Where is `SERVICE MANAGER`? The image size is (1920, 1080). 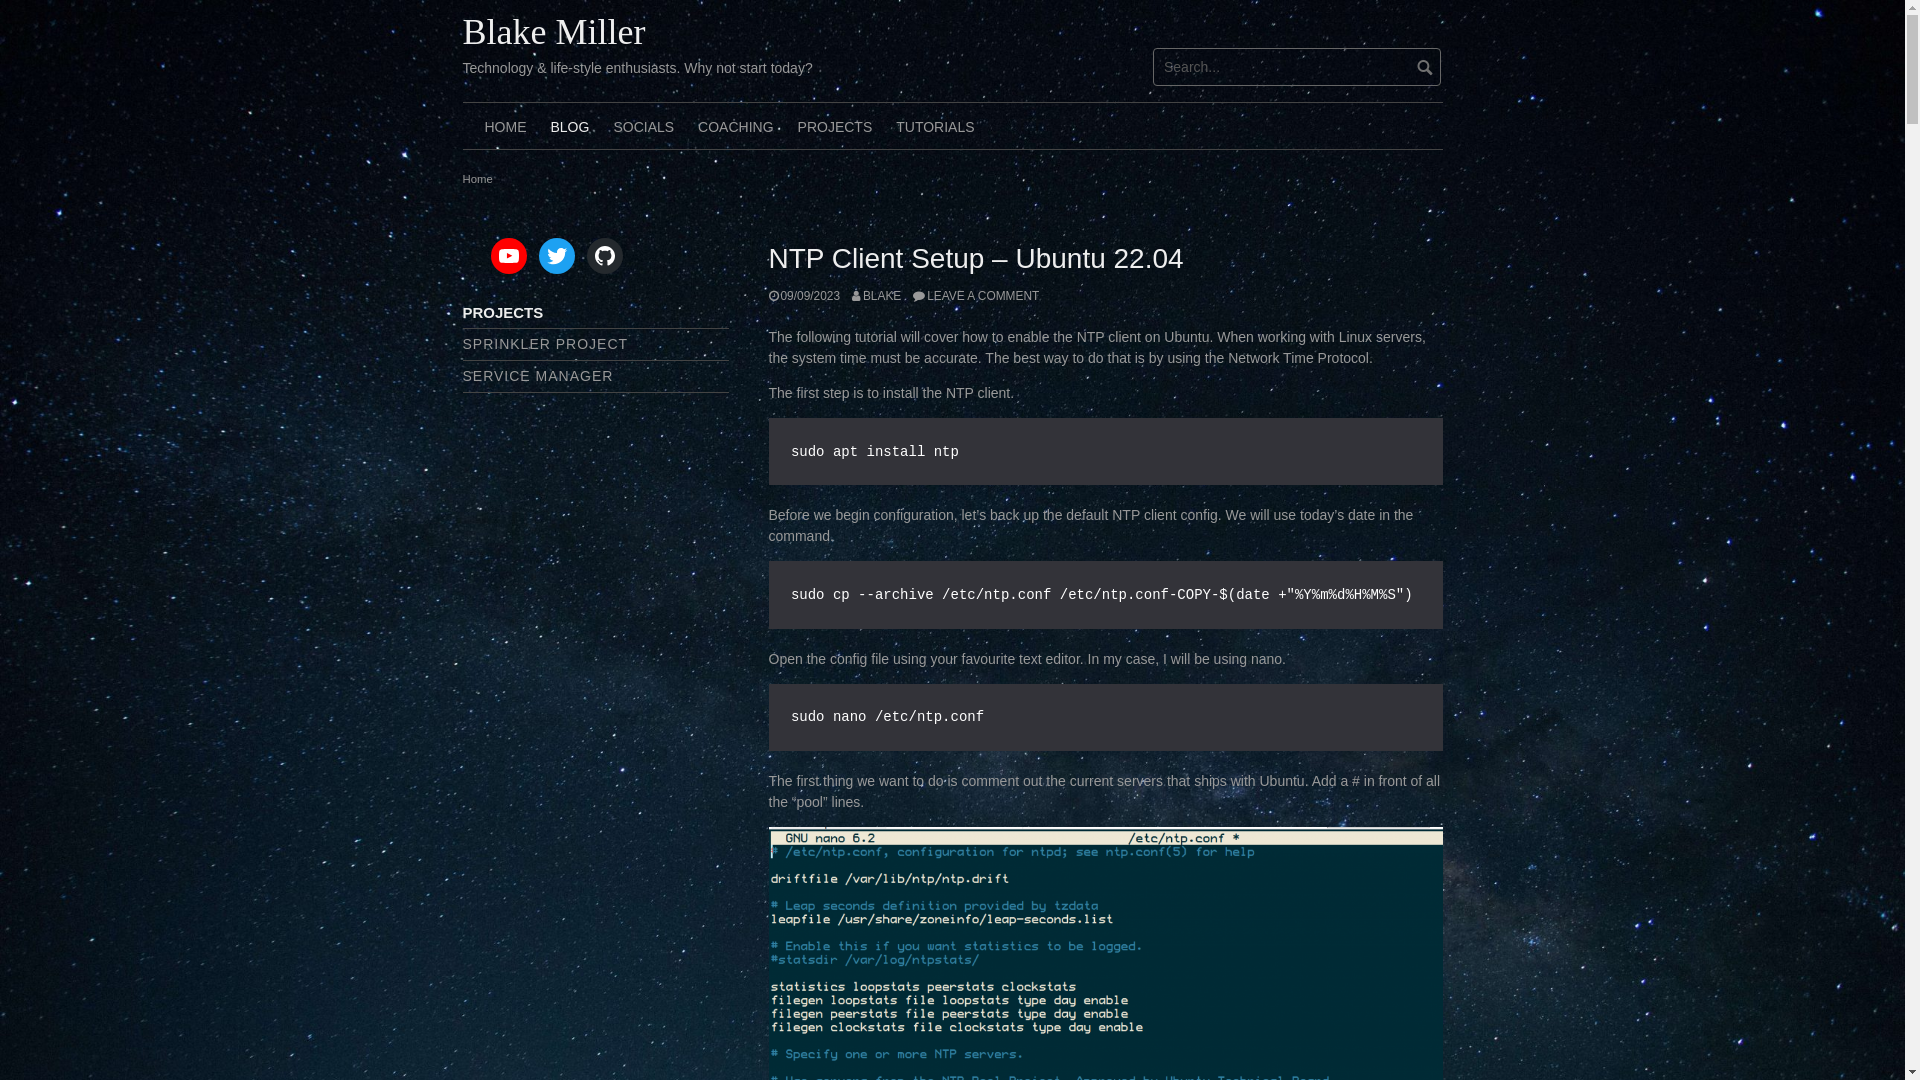
SERVICE MANAGER is located at coordinates (538, 376).